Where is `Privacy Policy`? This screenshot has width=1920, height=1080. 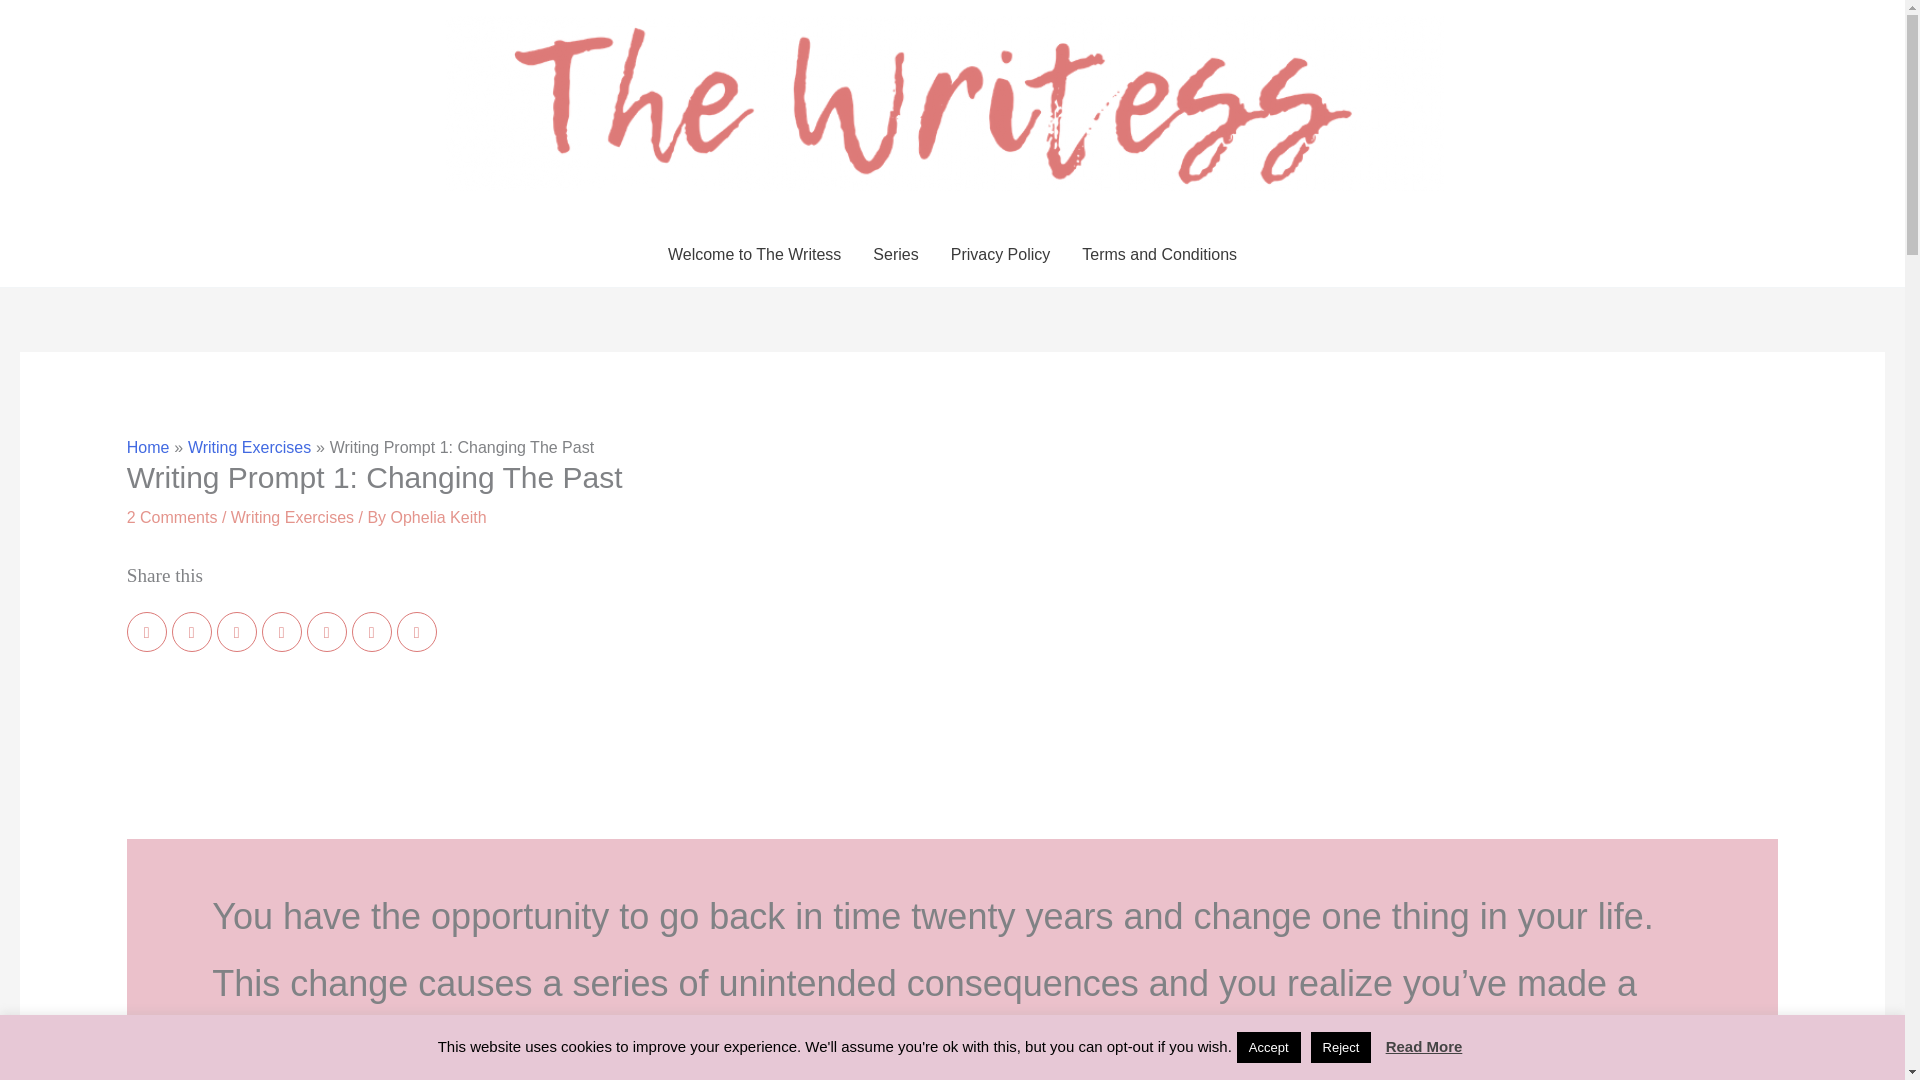 Privacy Policy is located at coordinates (1001, 254).